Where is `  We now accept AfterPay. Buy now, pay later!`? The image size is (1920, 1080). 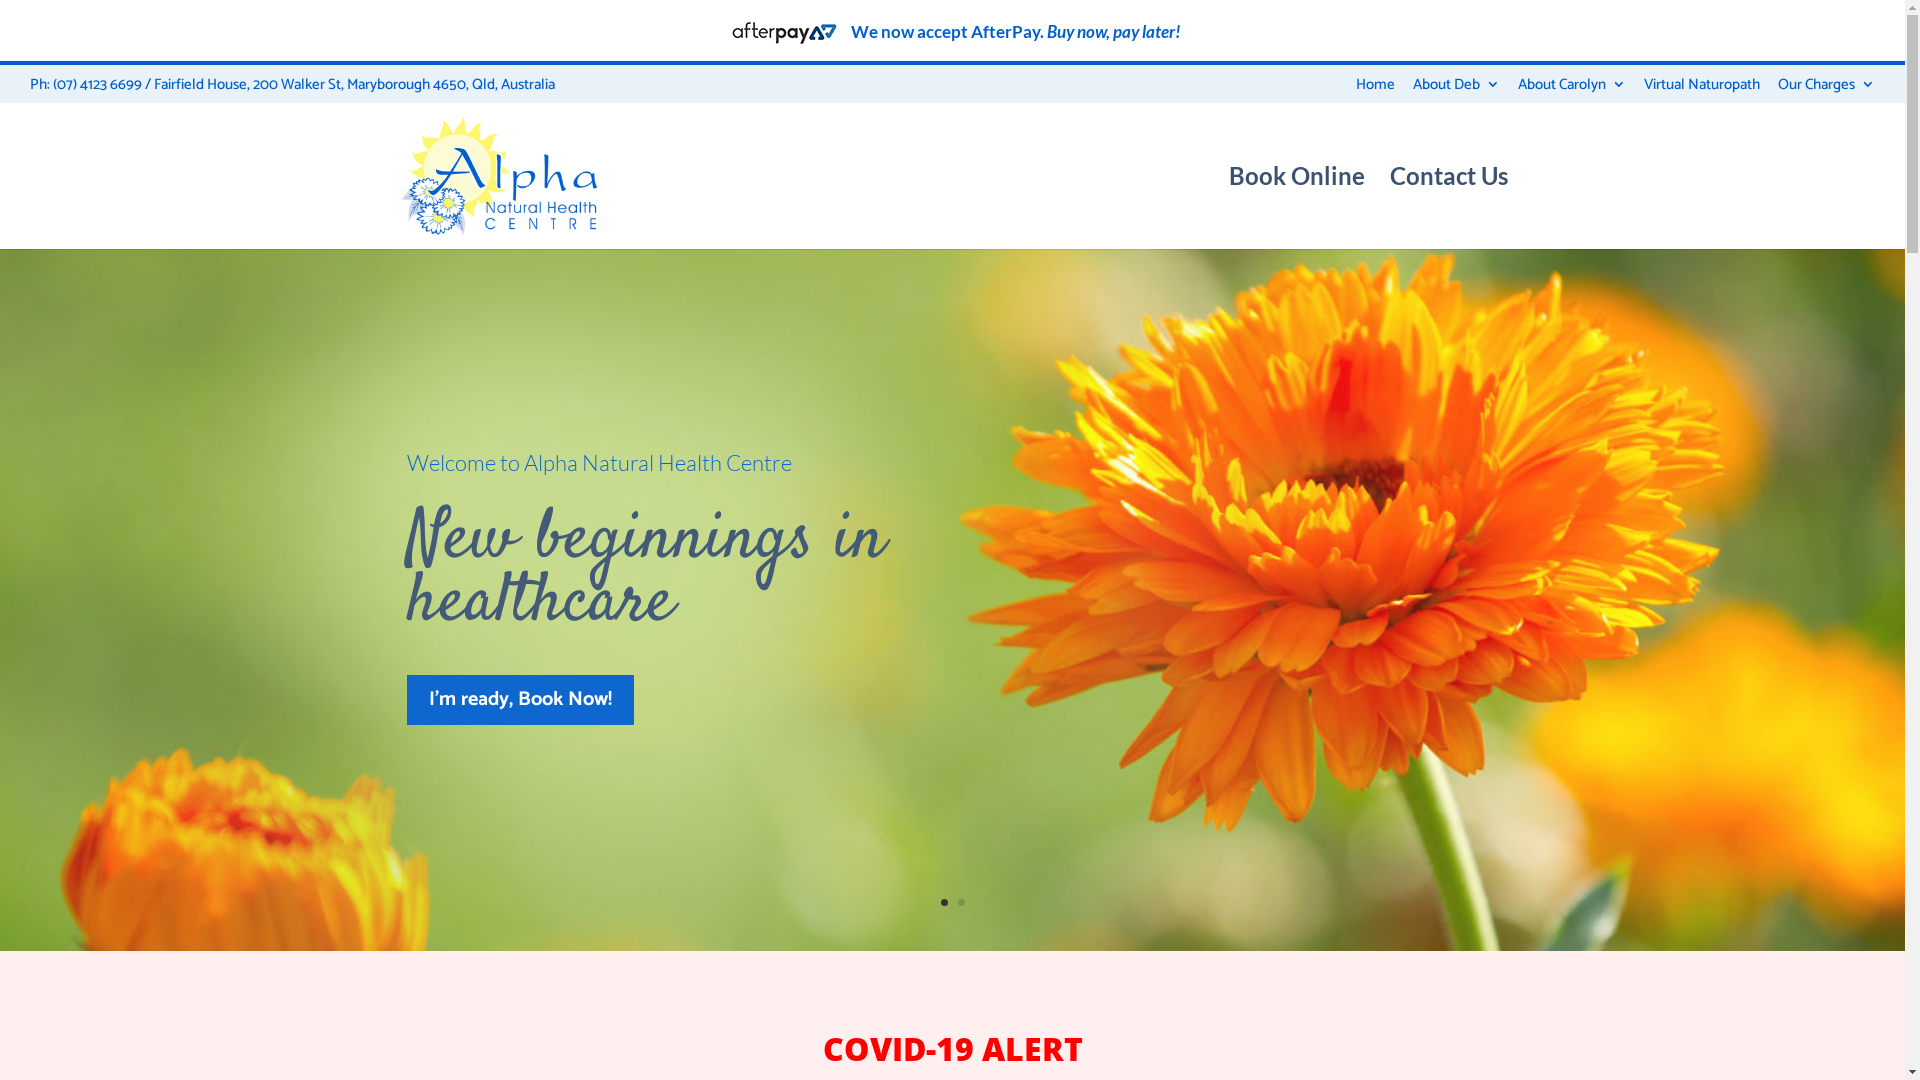
  We now accept AfterPay. Buy now, pay later! is located at coordinates (952, 32).